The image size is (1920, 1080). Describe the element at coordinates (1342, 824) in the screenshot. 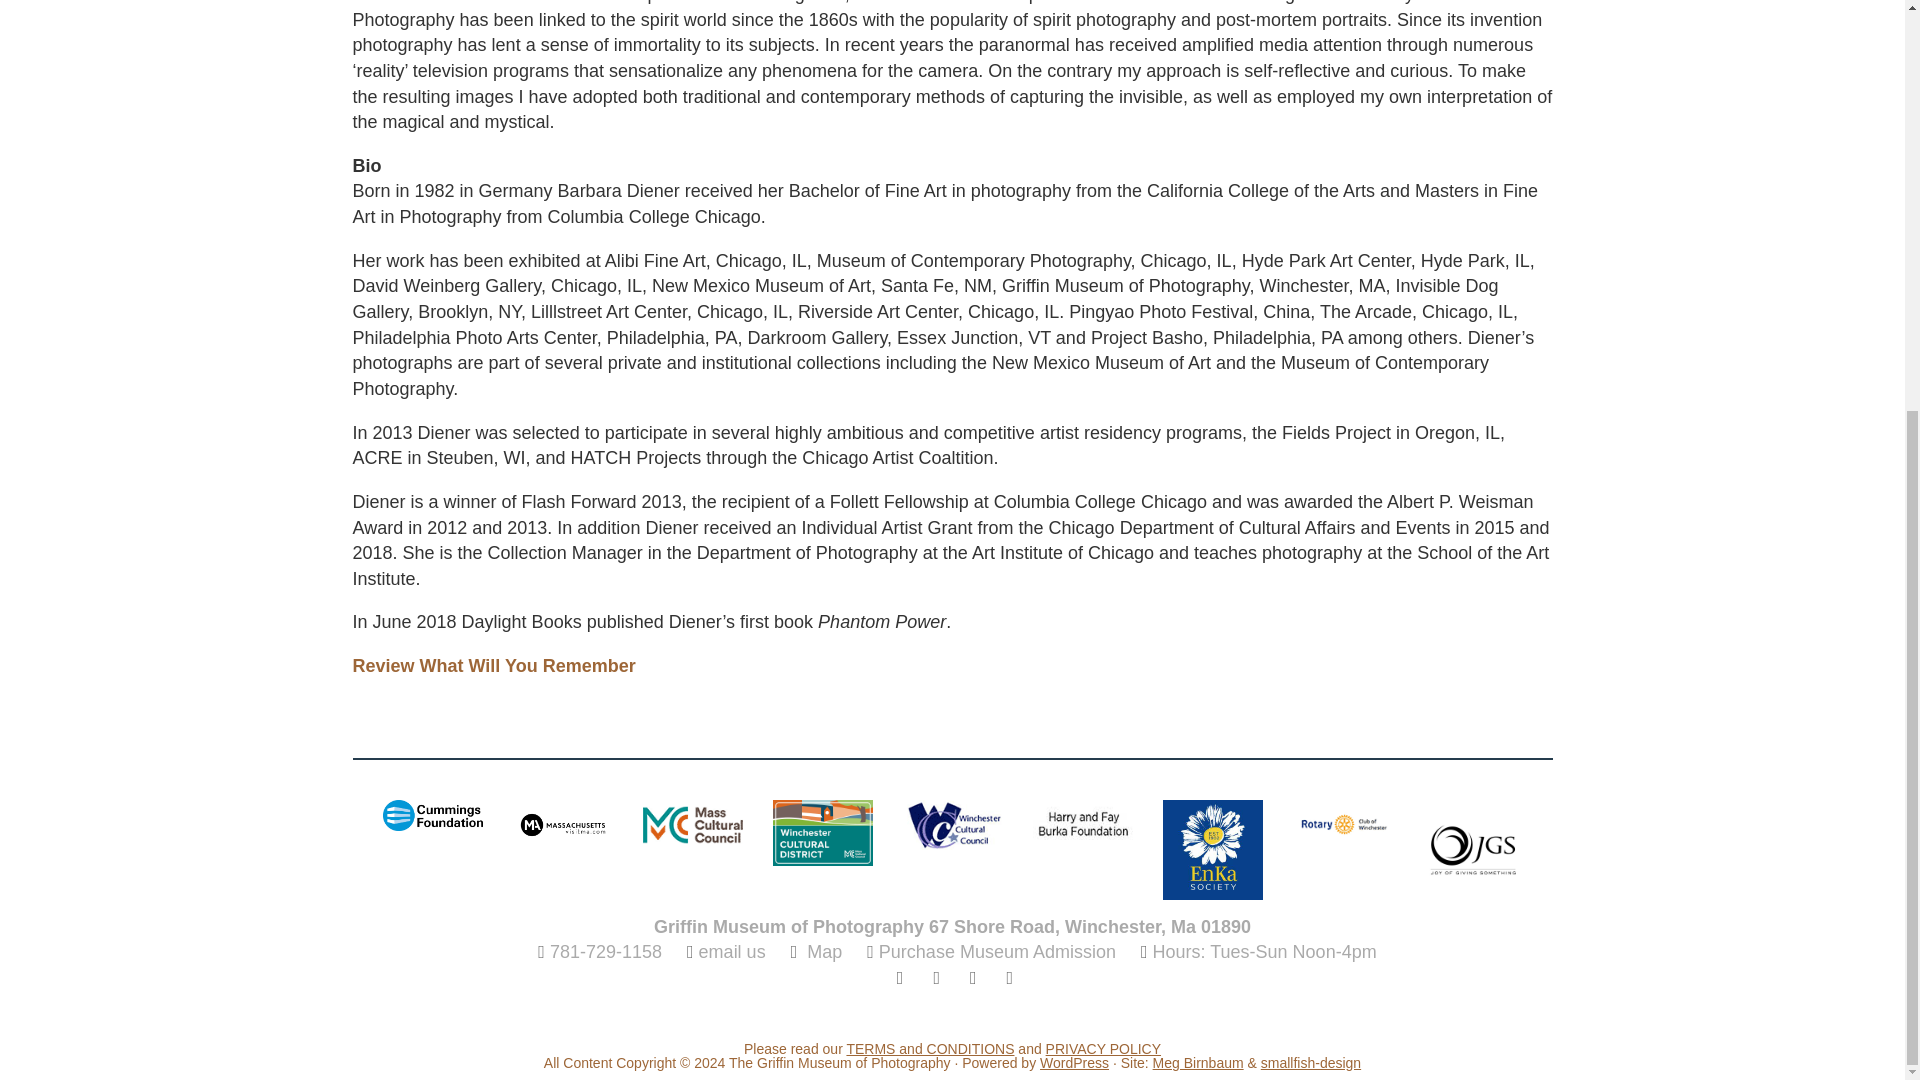

I see `Winchester Rotary` at that location.